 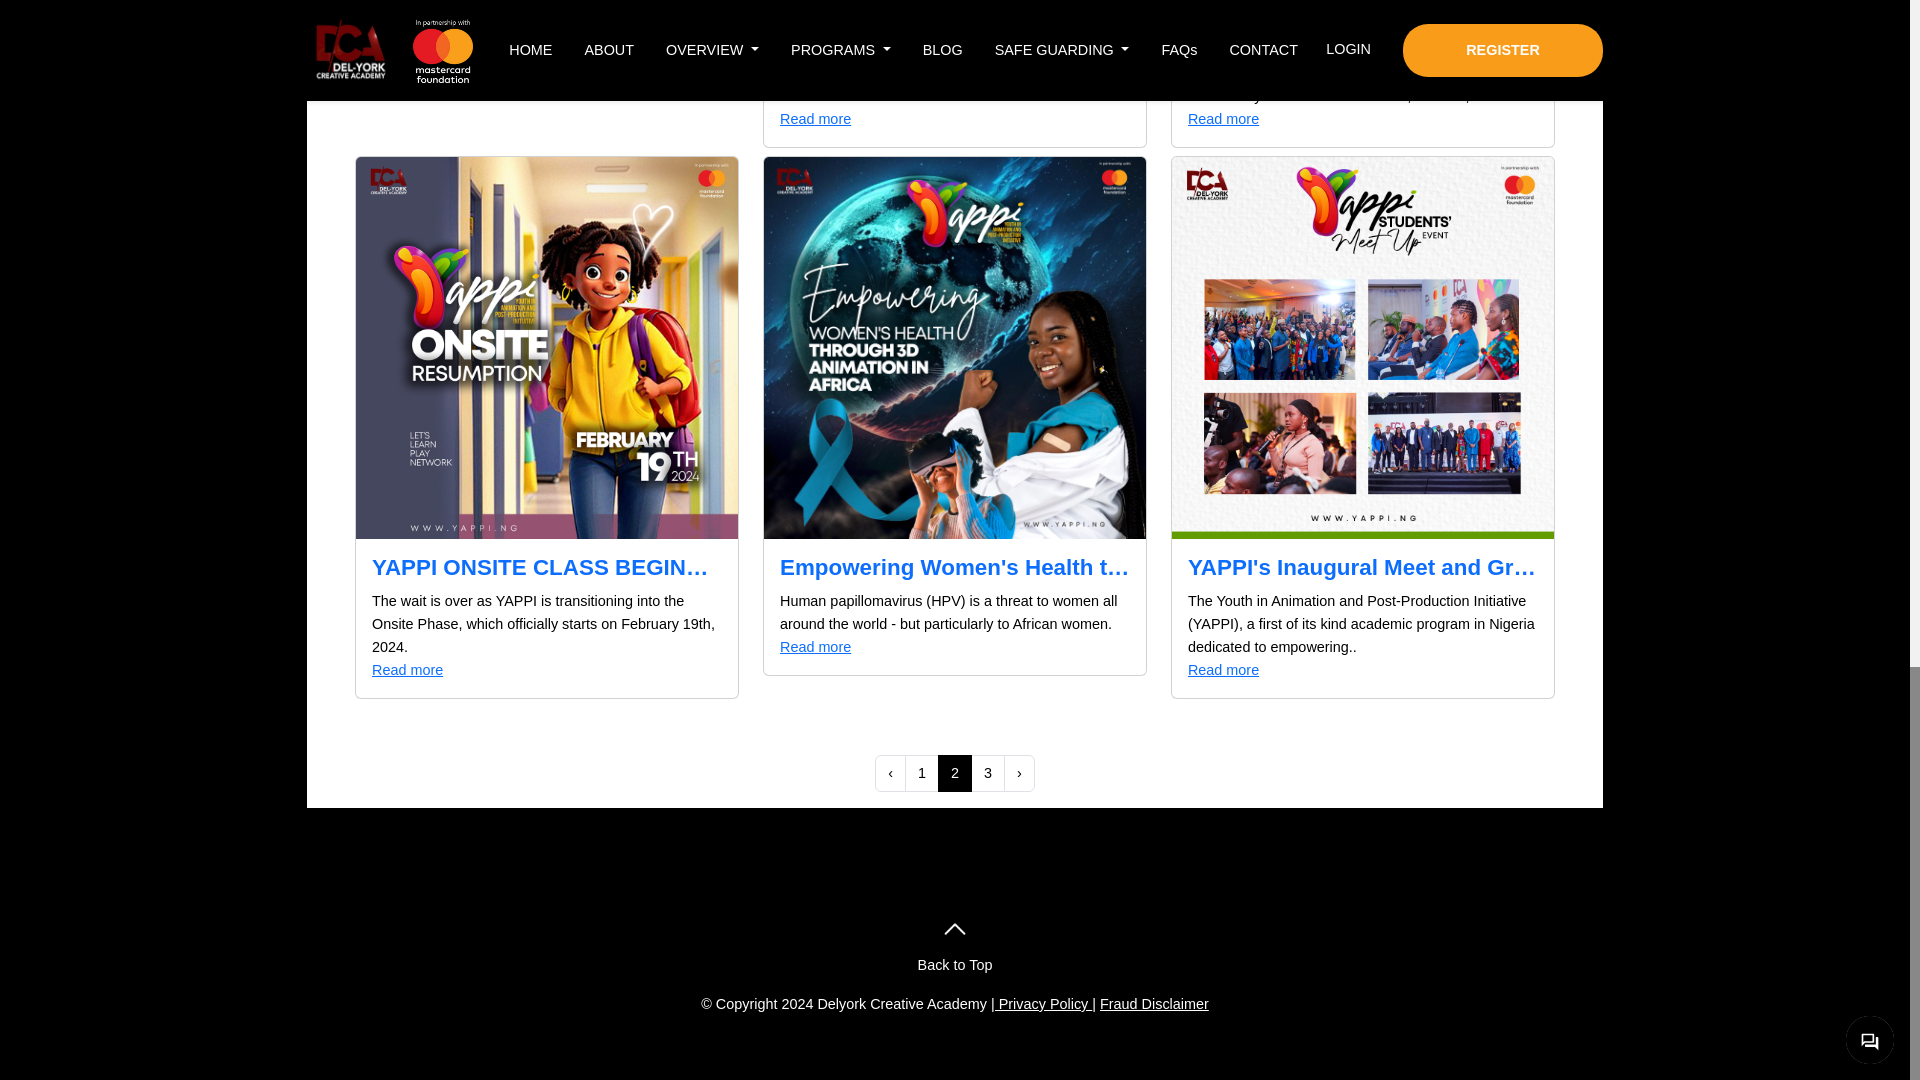 What do you see at coordinates (954, 119) in the screenshot?
I see `Read more` at bounding box center [954, 119].